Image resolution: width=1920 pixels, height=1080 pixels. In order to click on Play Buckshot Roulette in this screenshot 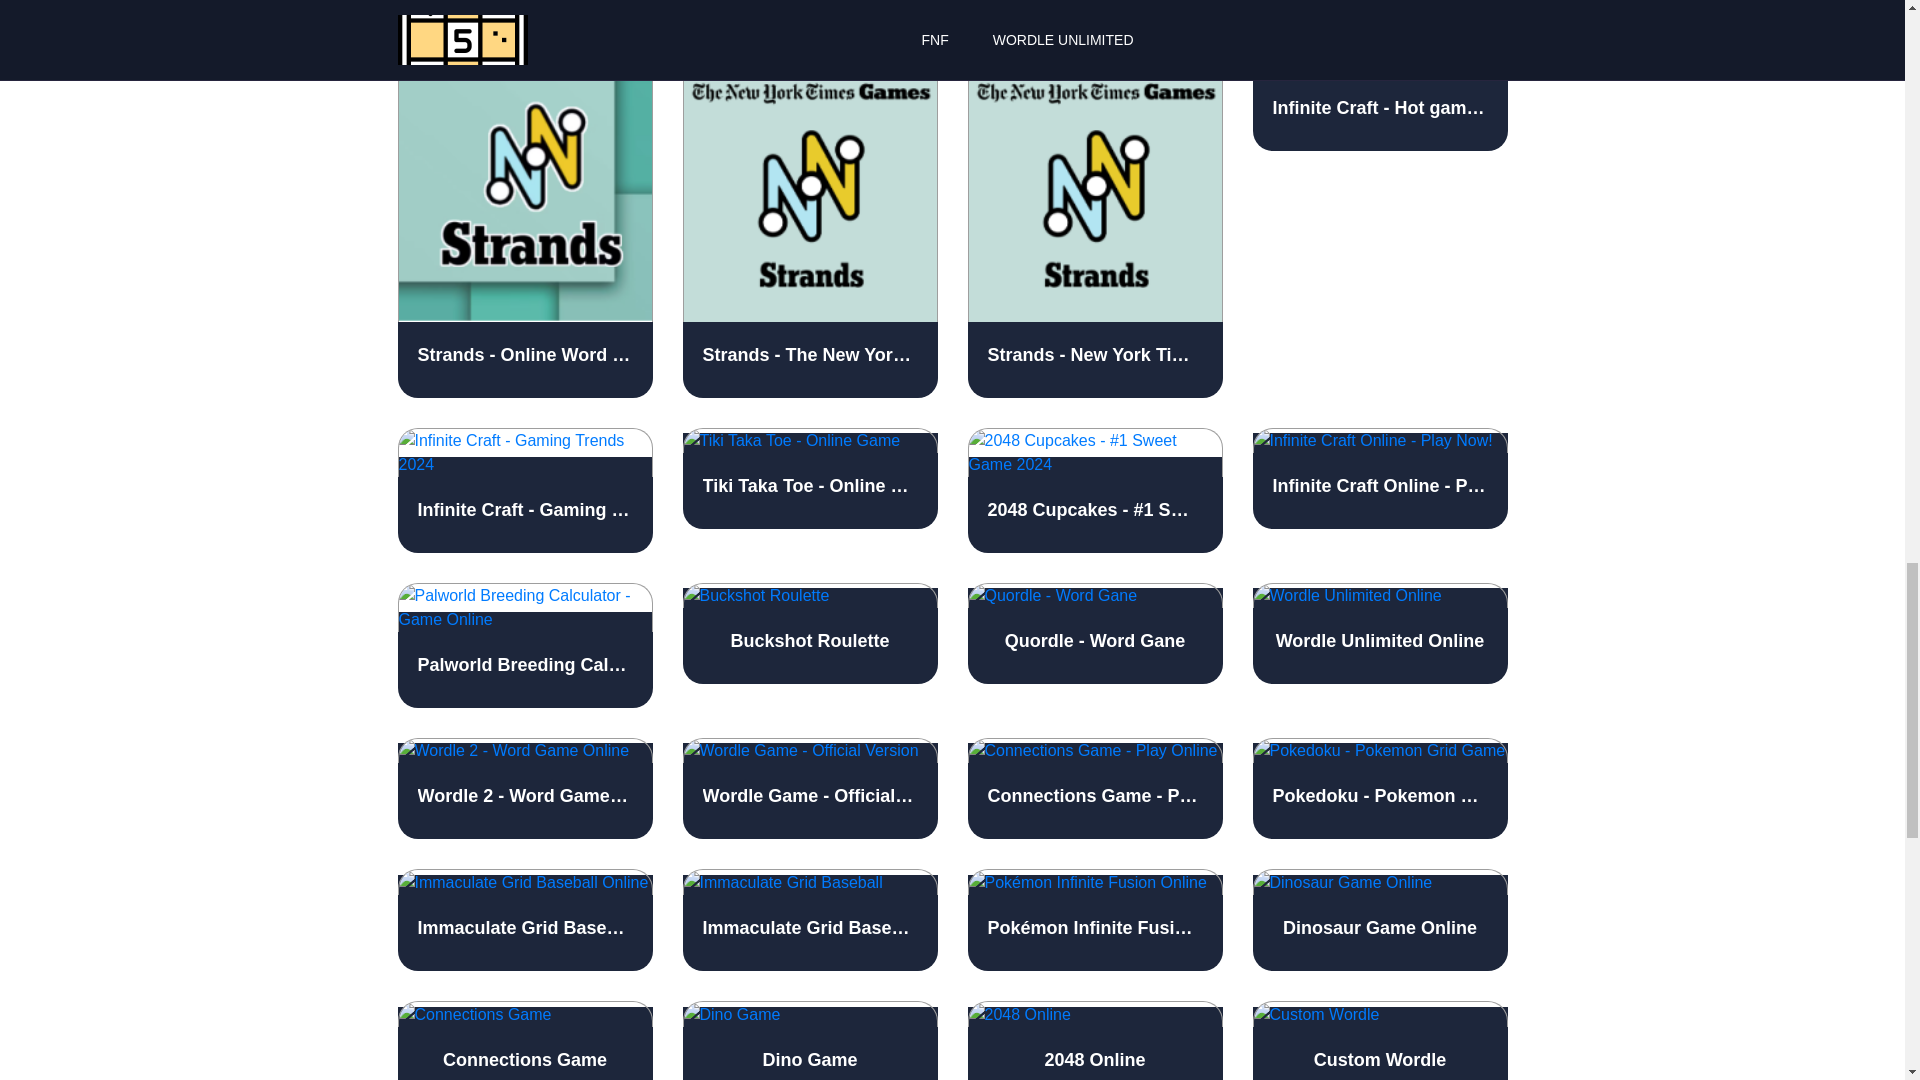, I will do `click(808, 634)`.